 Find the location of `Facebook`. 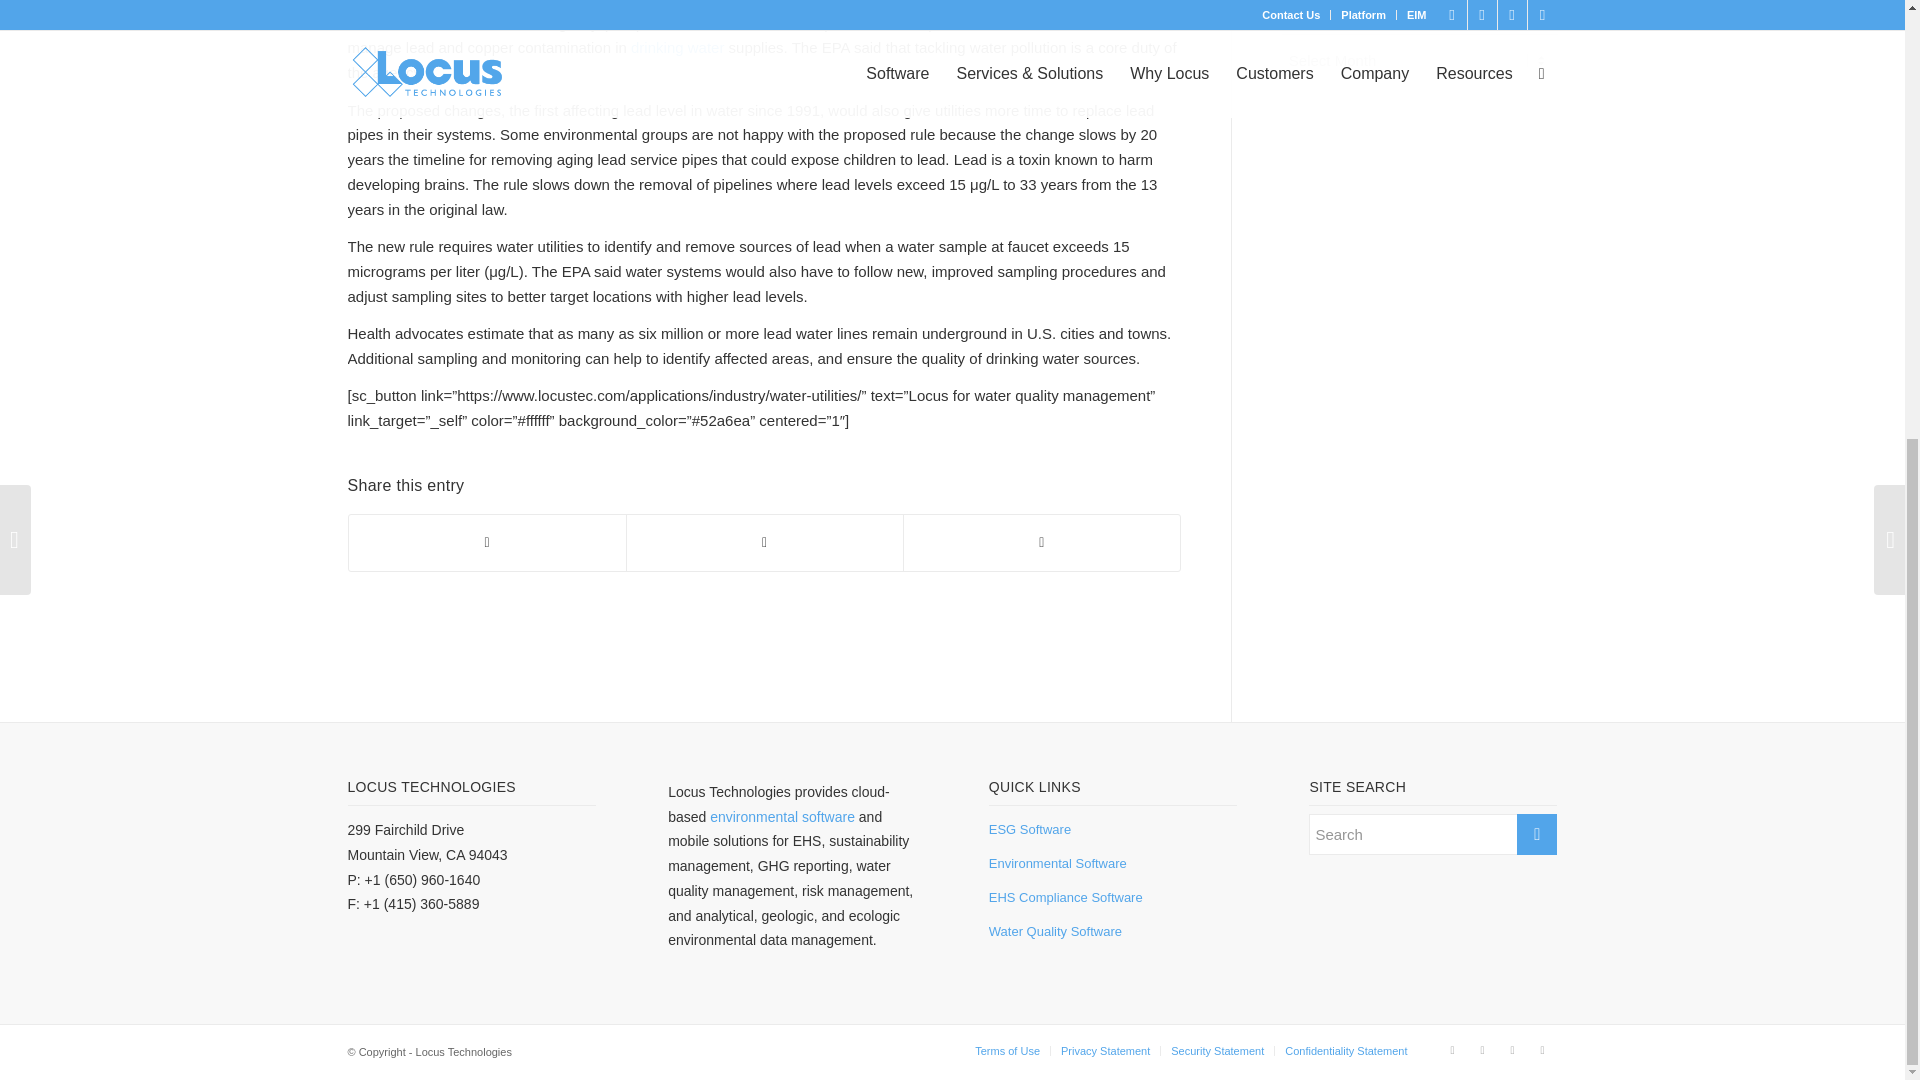

Facebook is located at coordinates (1482, 1049).